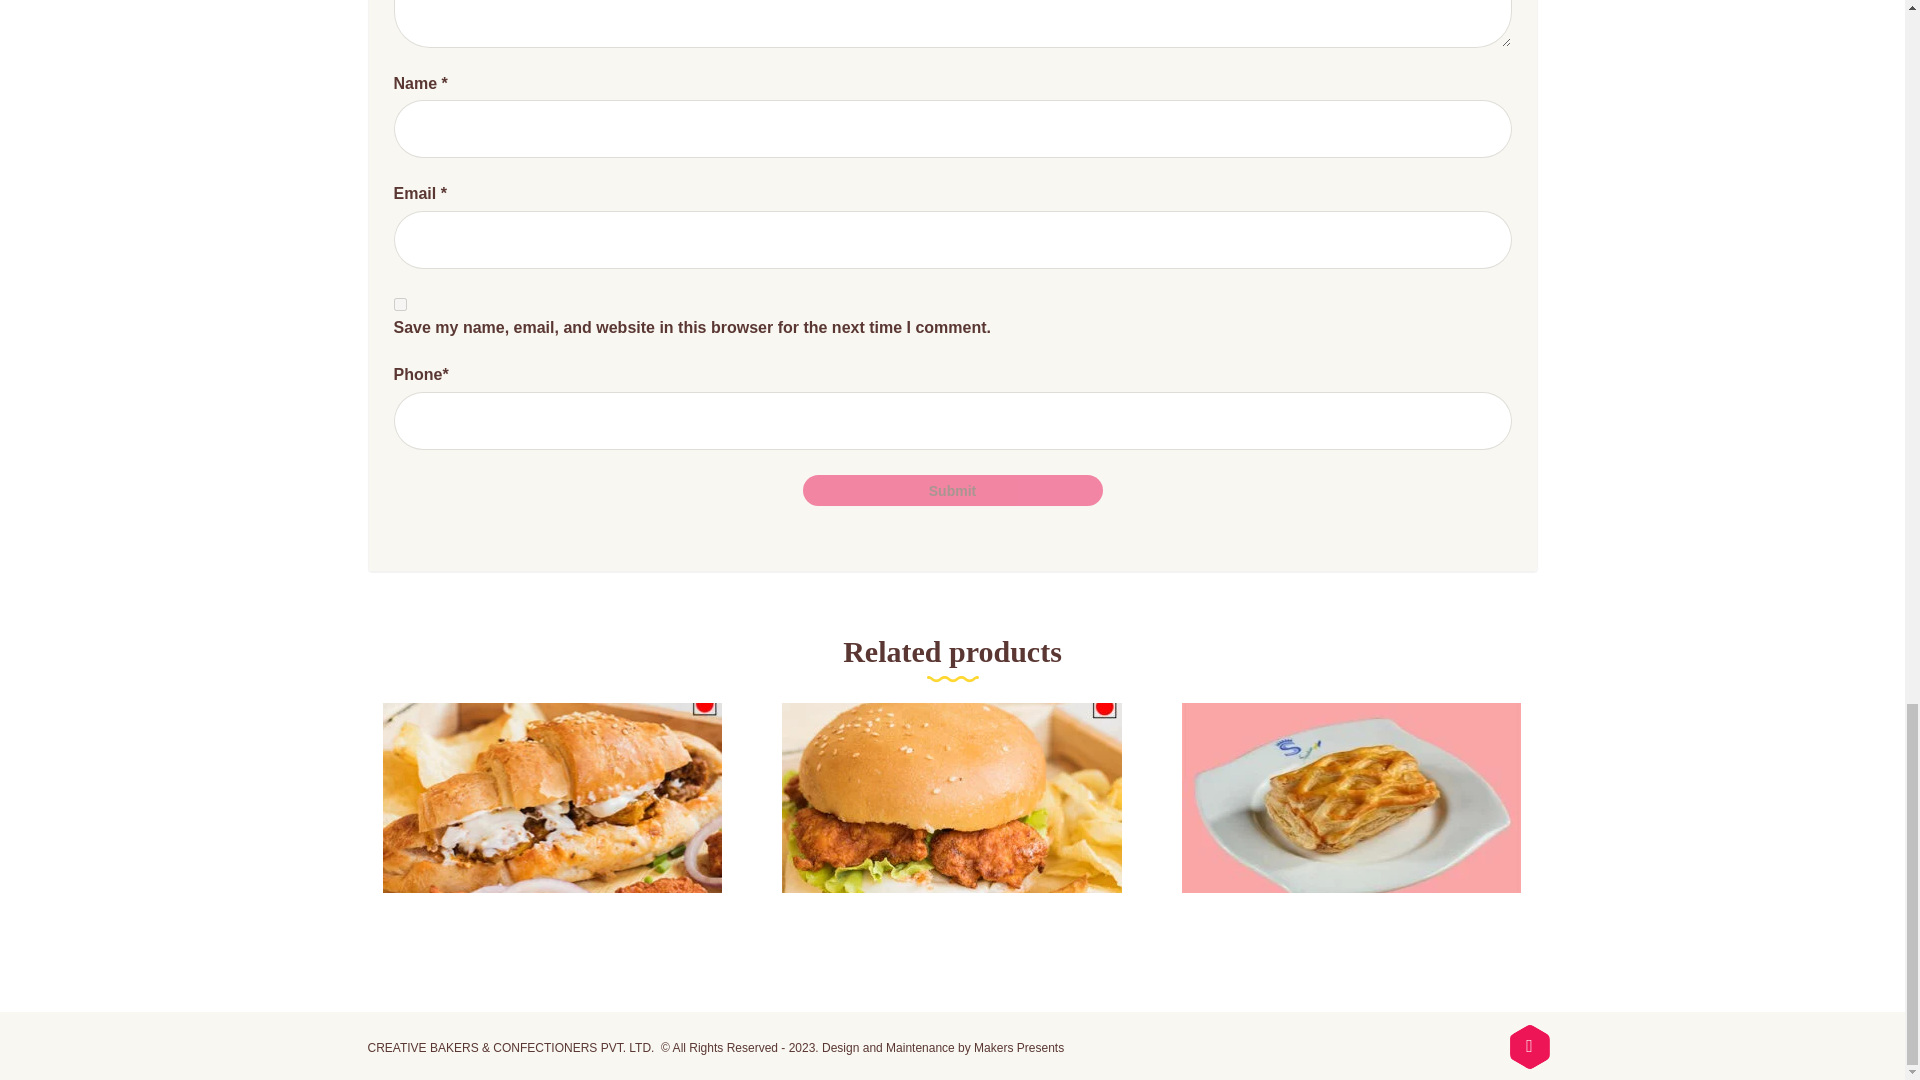 The width and height of the screenshot is (1920, 1080). Describe the element at coordinates (951, 827) in the screenshot. I see `Super Chicken Burger` at that location.